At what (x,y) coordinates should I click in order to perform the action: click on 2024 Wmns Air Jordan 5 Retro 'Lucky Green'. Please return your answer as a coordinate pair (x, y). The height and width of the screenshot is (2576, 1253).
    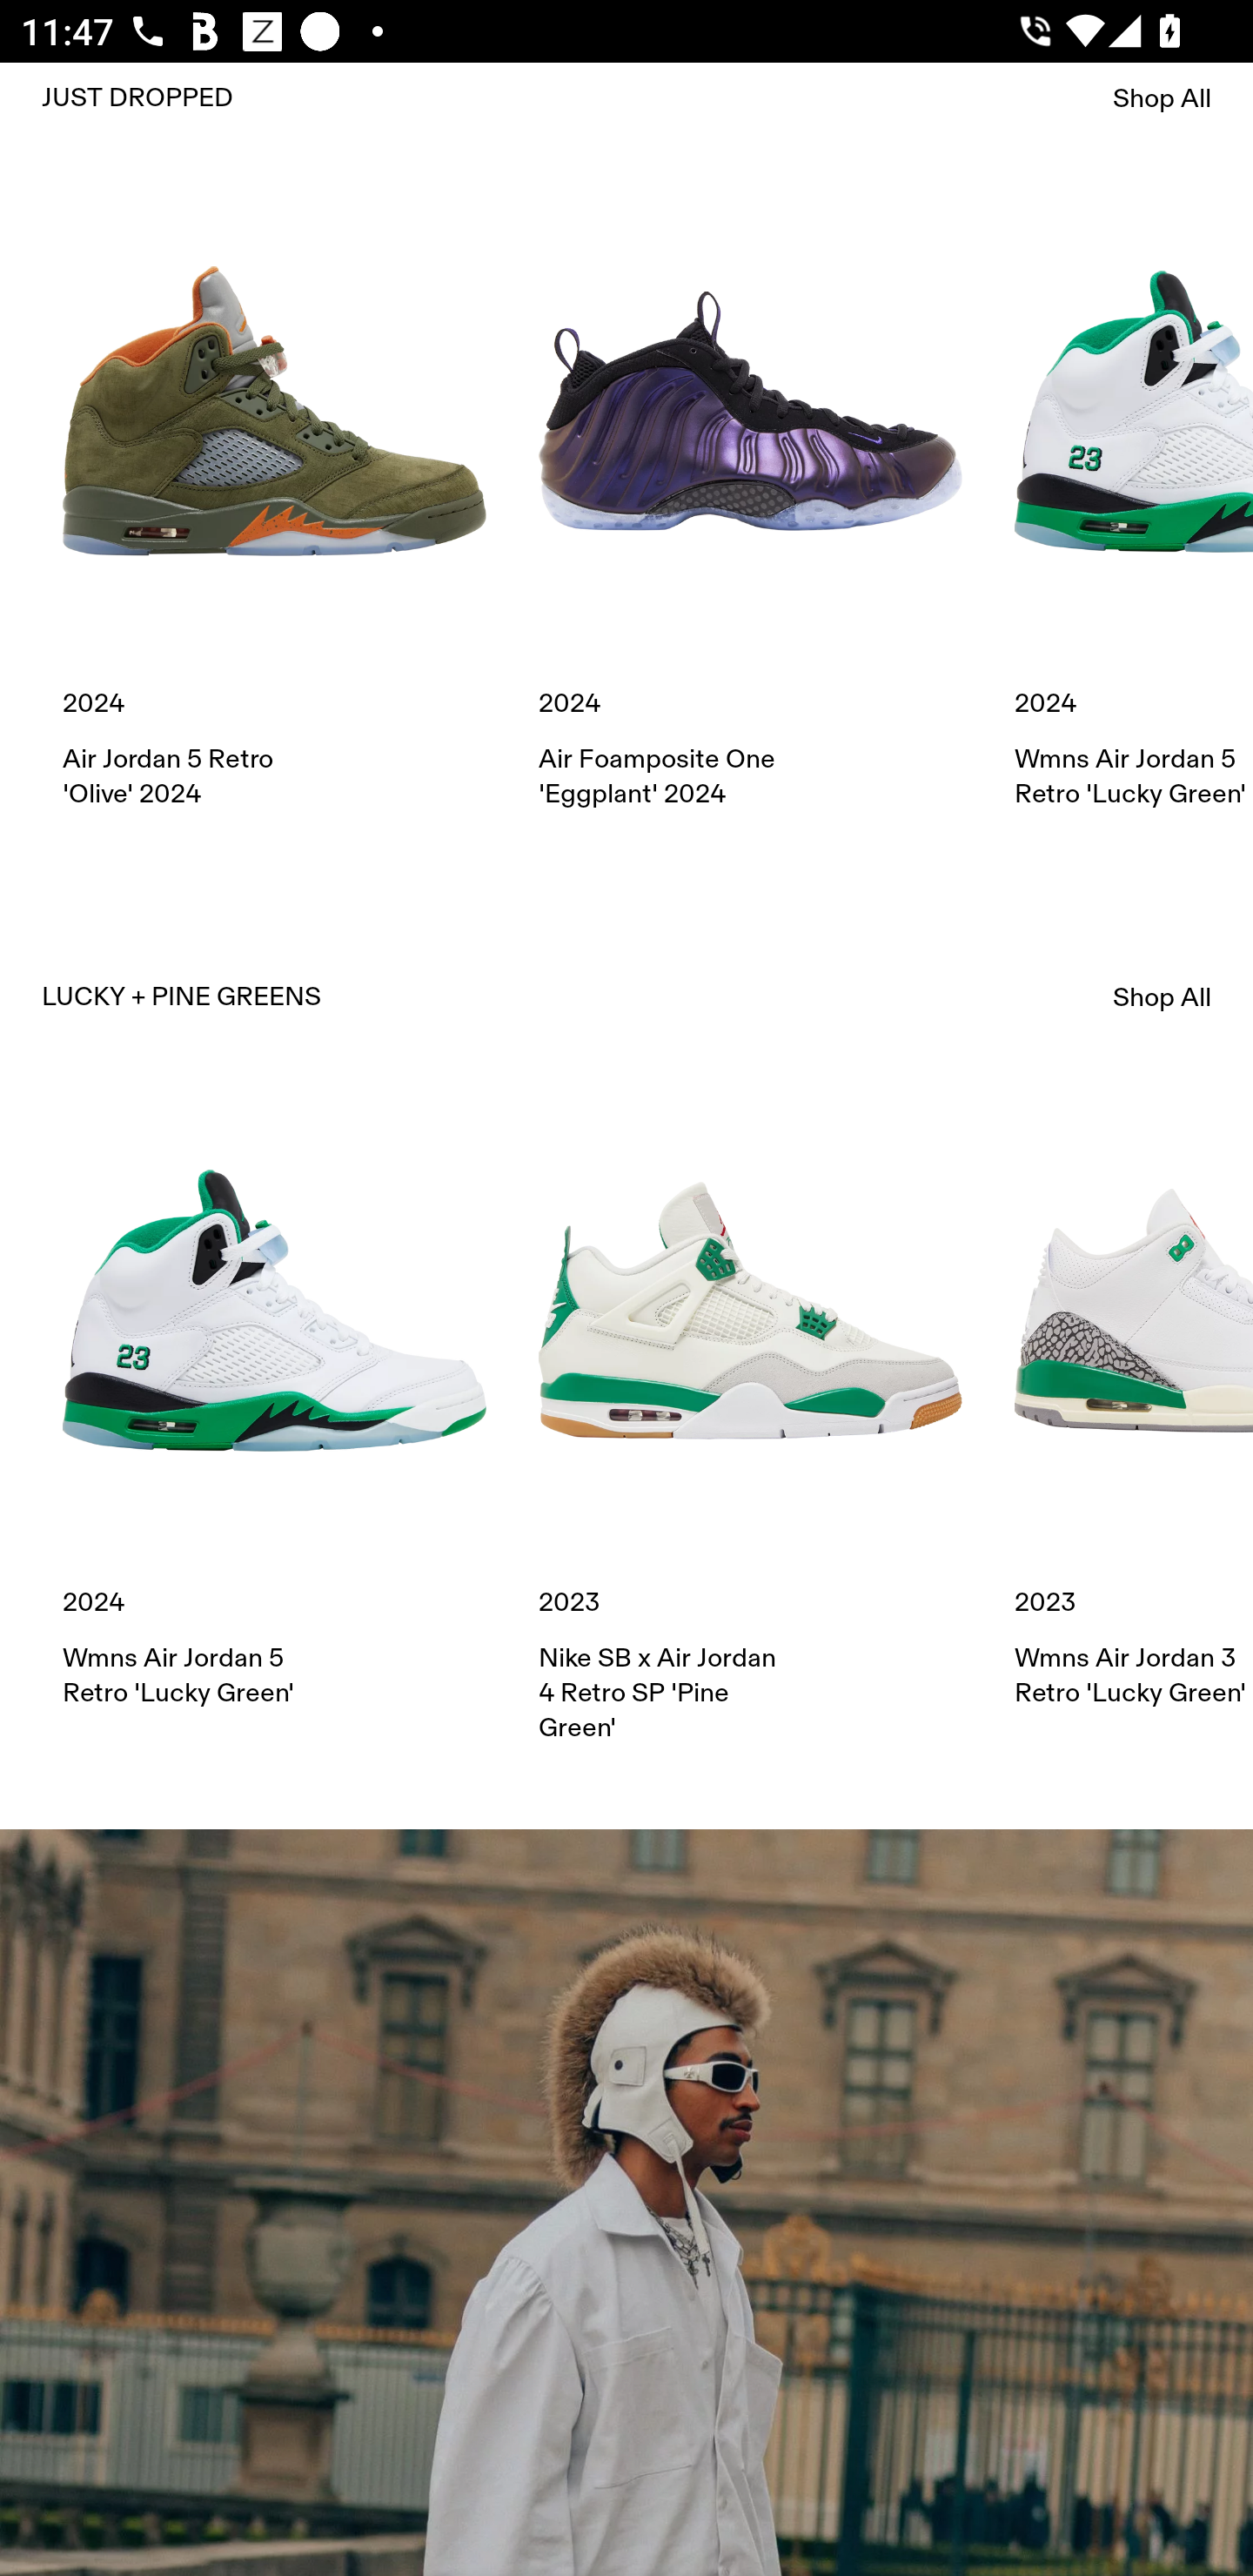
    Looking at the image, I should click on (274, 1403).